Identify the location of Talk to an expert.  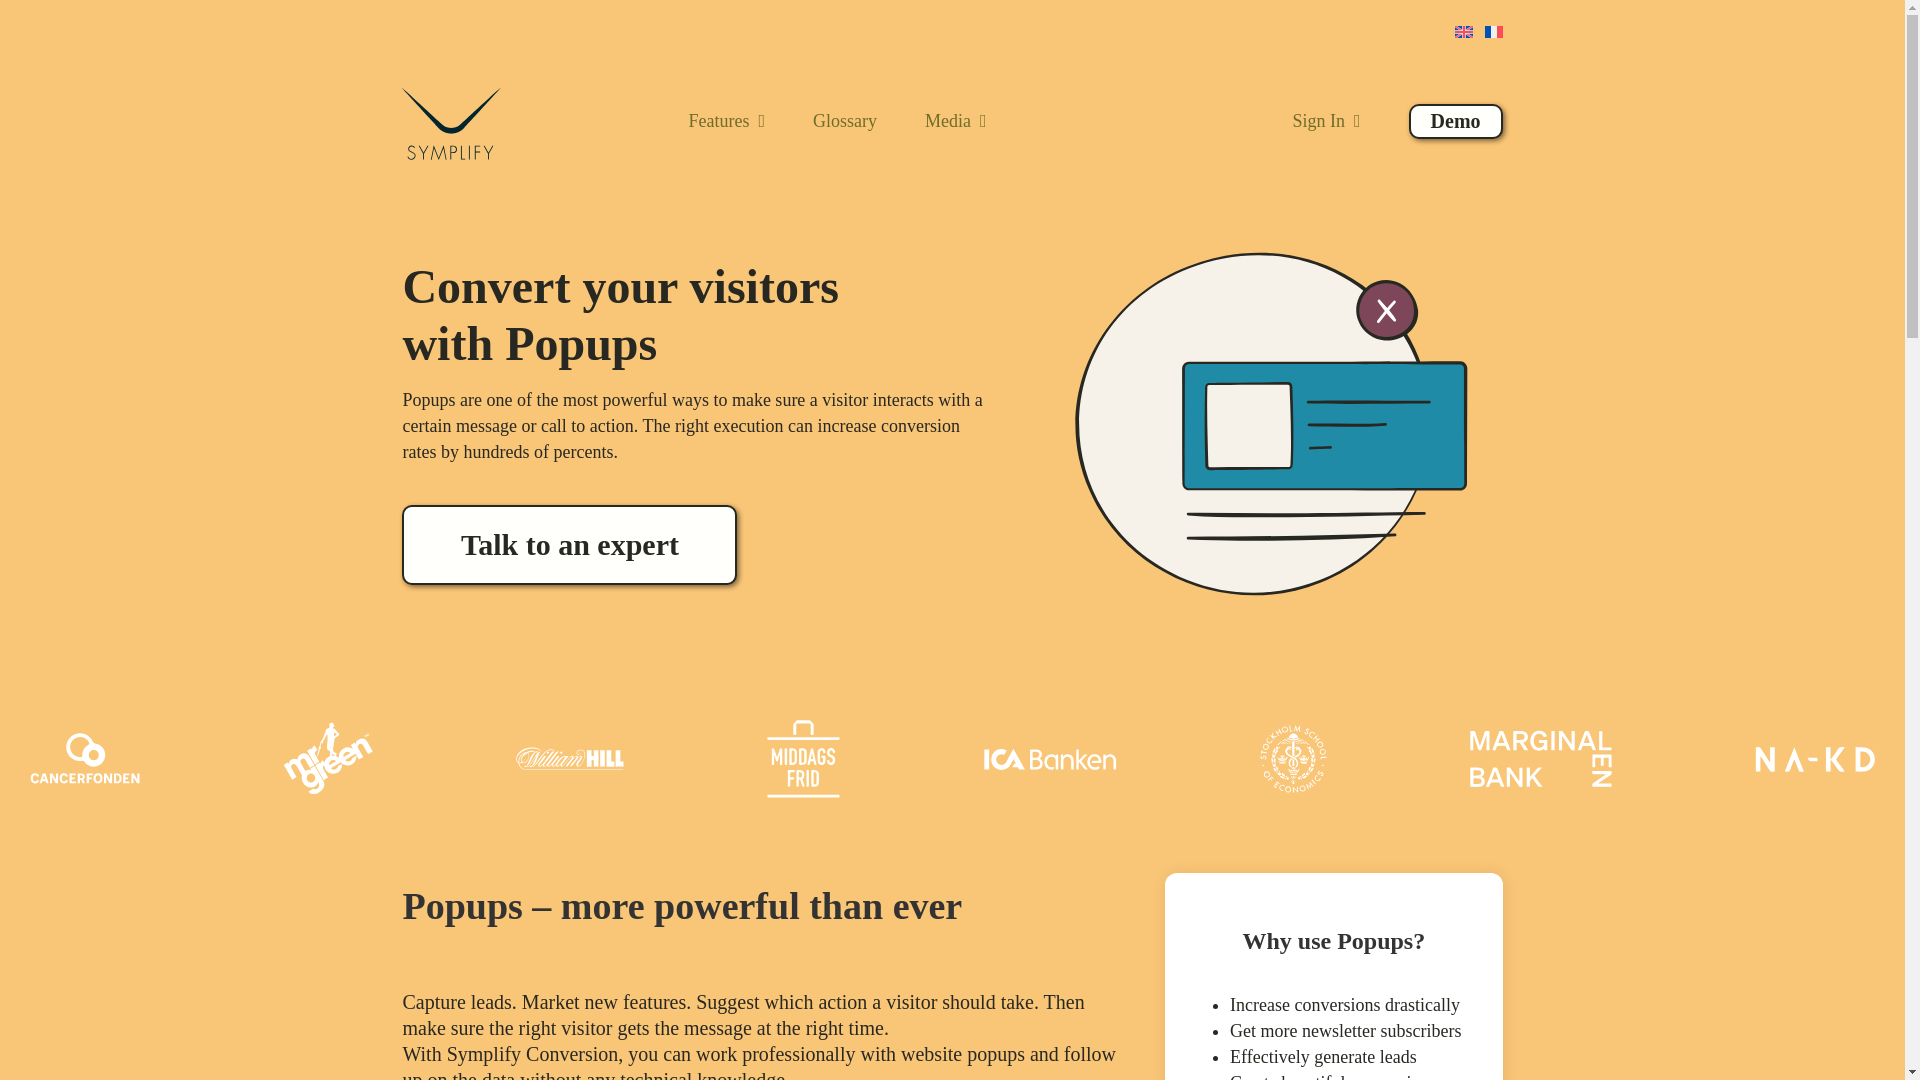
(569, 545).